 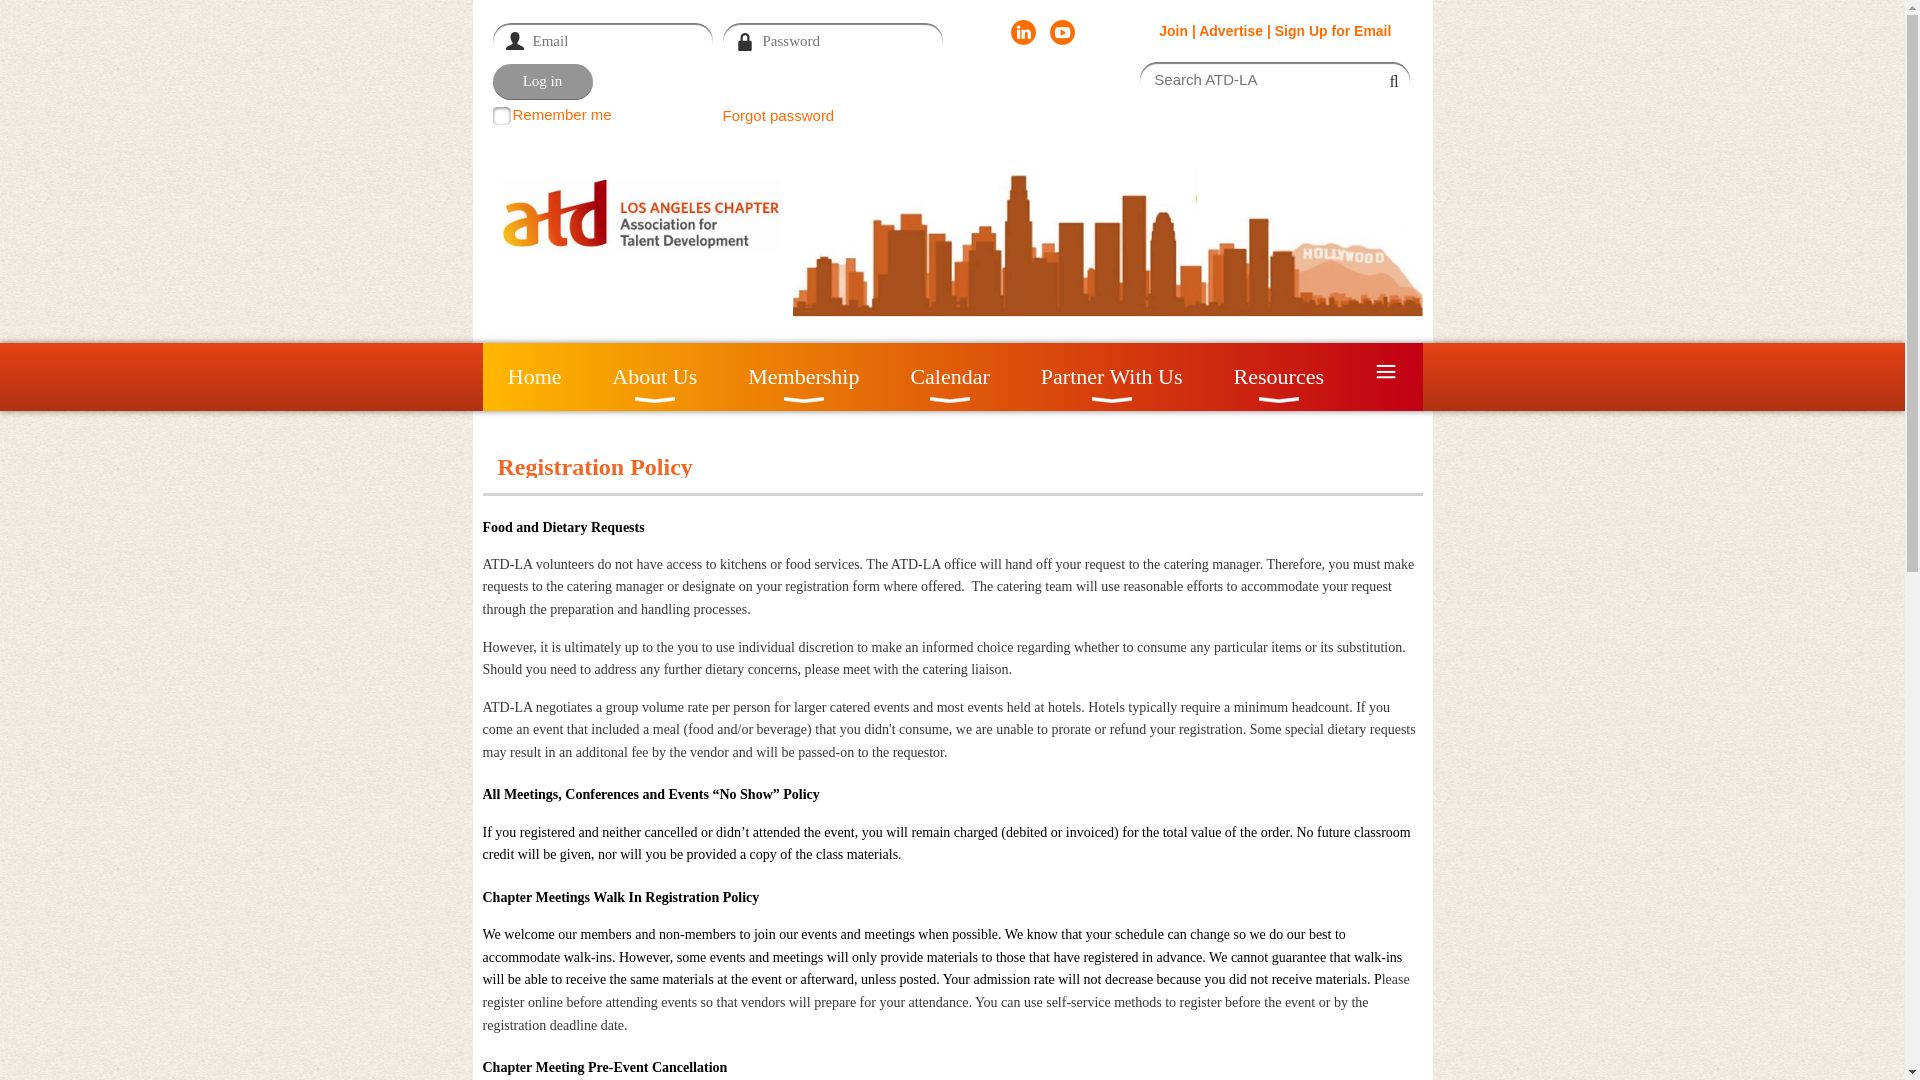 I want to click on Partner With Us, so click(x=1111, y=377).